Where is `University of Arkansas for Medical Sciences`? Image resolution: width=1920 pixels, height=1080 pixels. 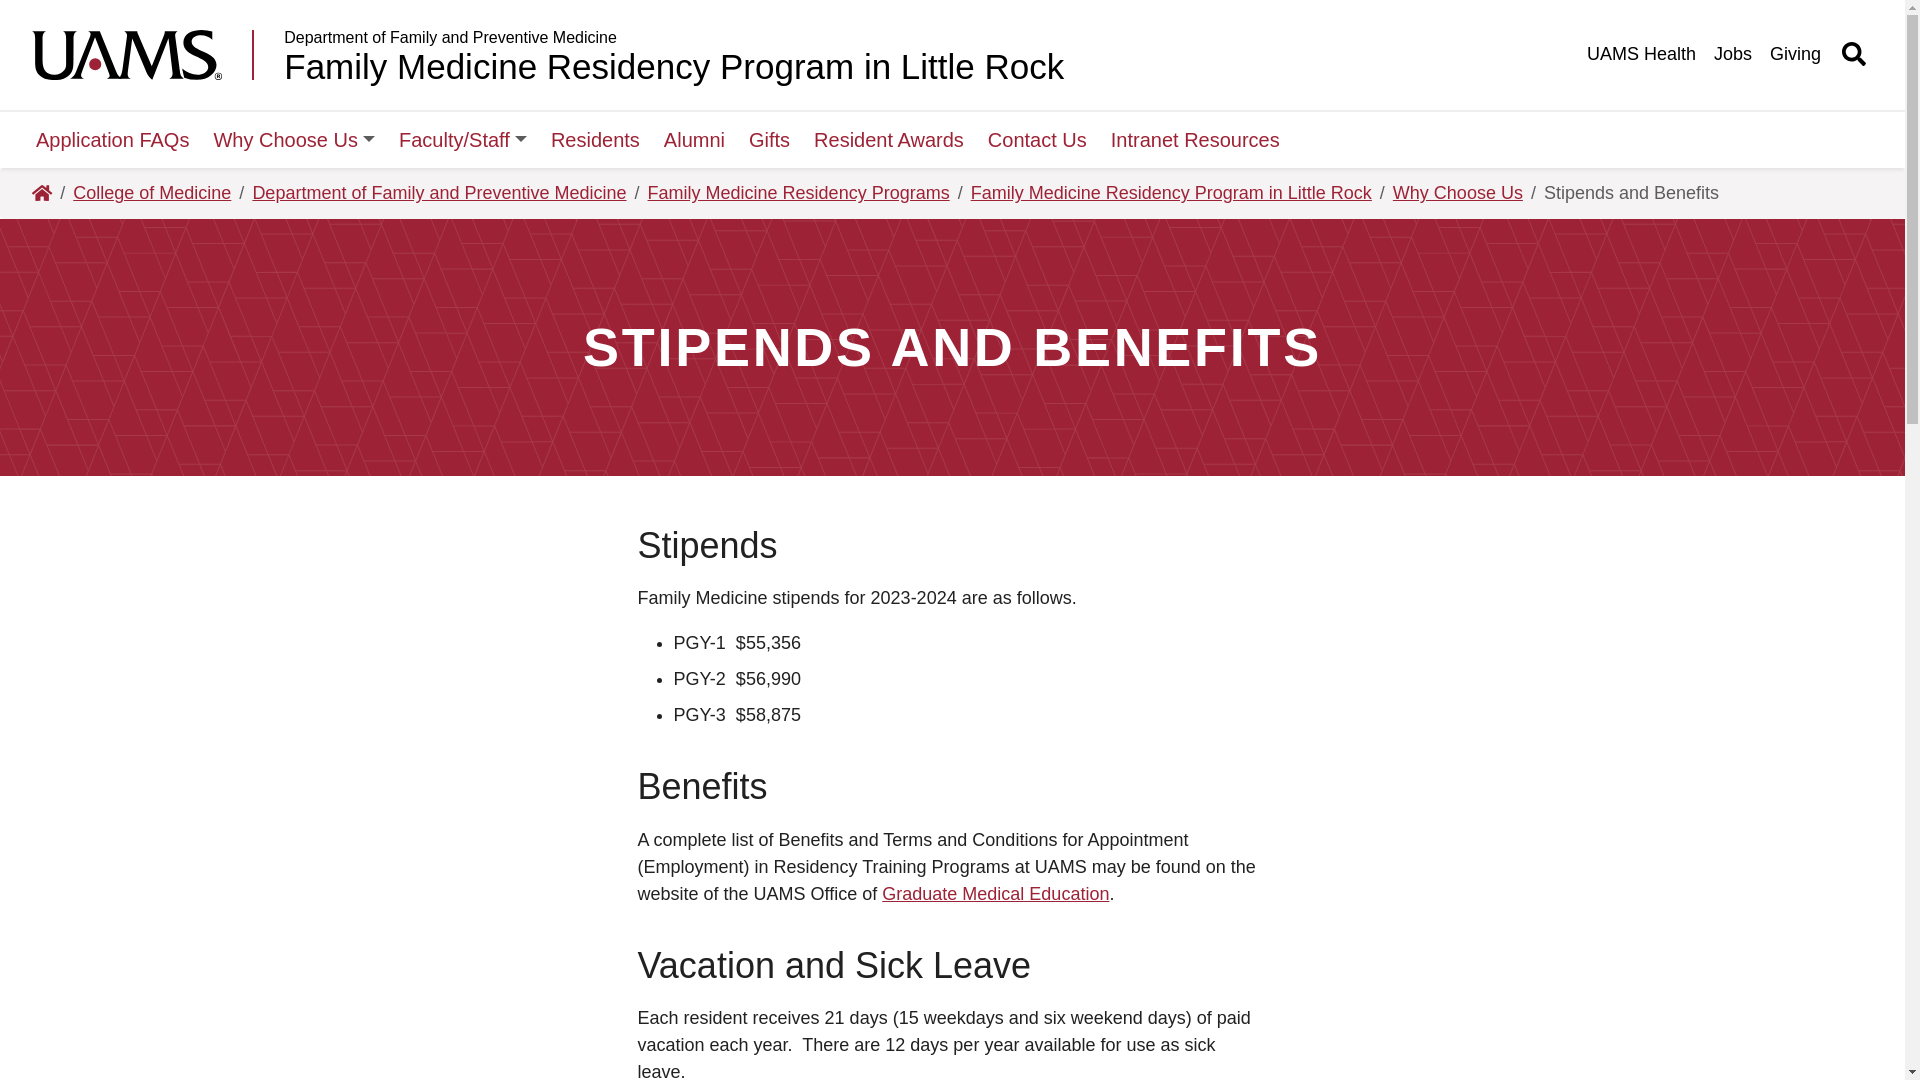 University of Arkansas for Medical Sciences is located at coordinates (142, 54).